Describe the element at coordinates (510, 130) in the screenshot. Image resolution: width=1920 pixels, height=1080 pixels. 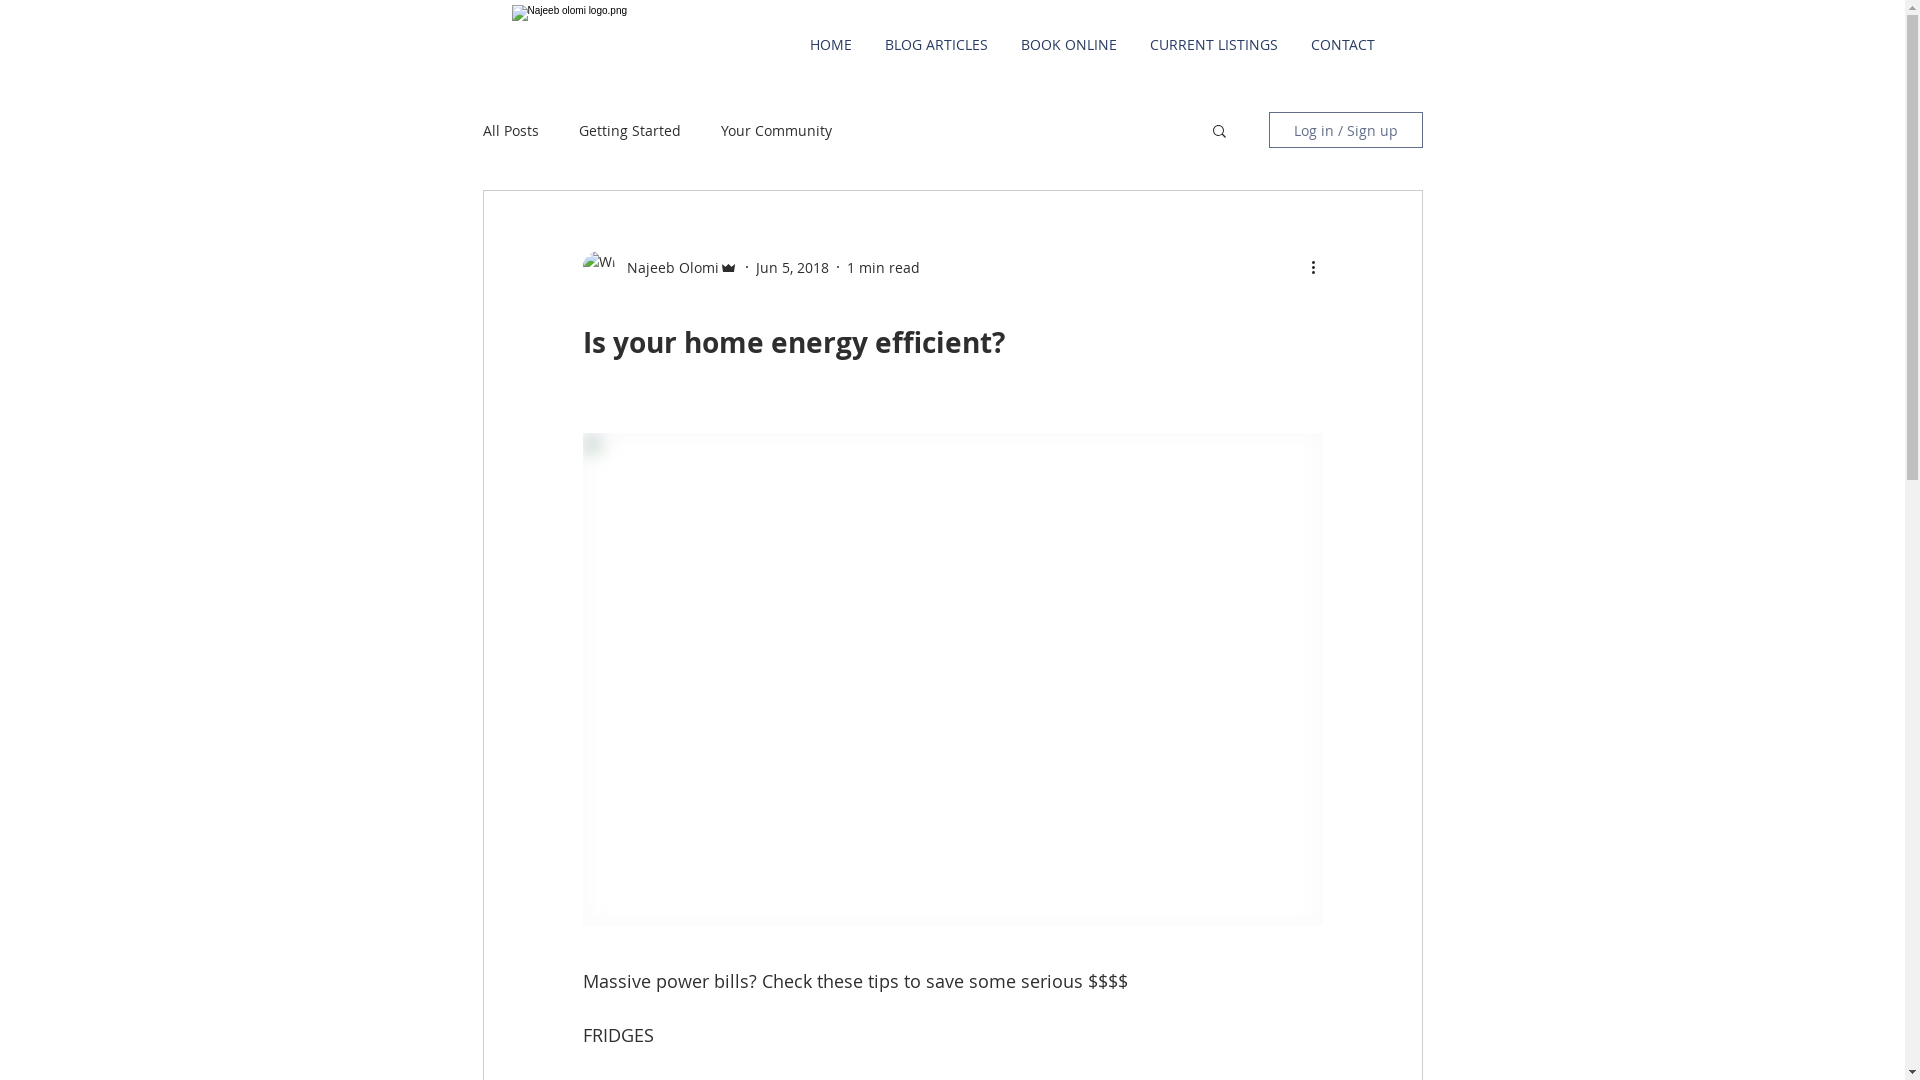
I see `All Posts` at that location.